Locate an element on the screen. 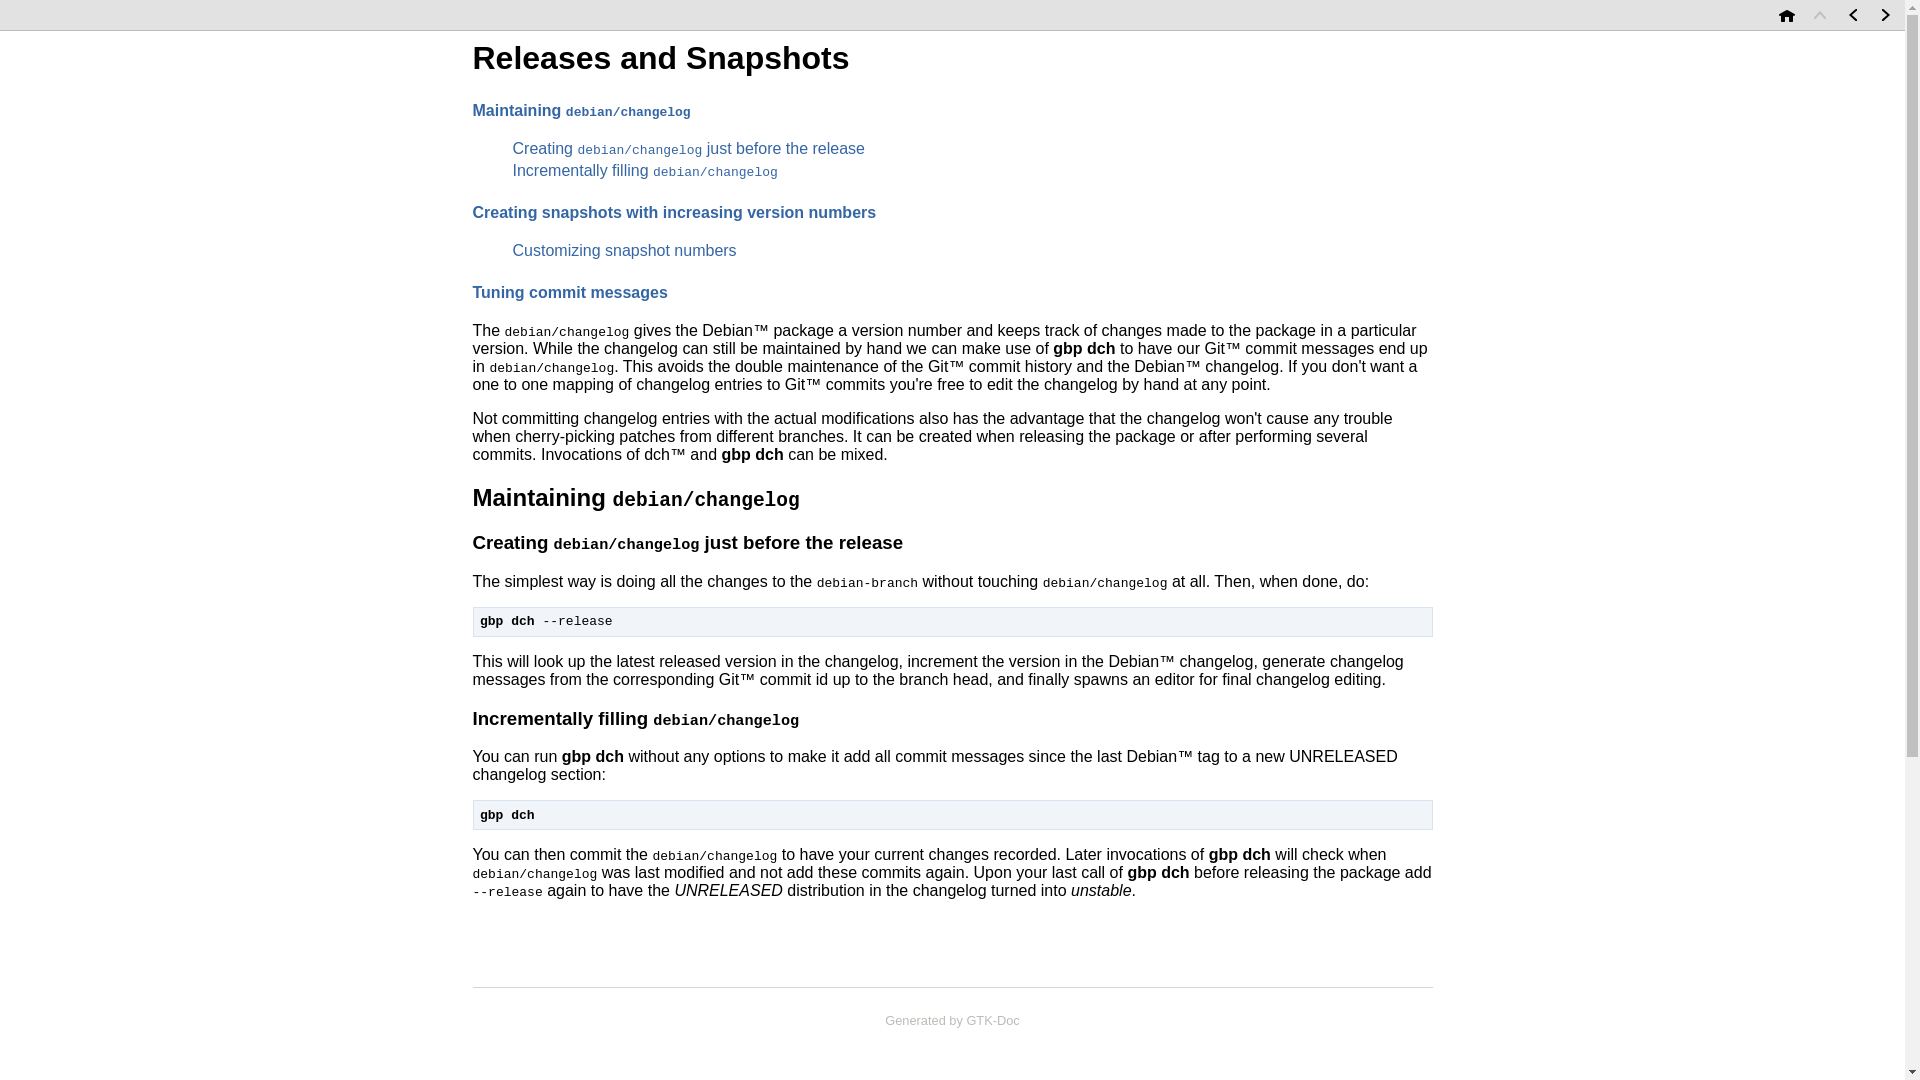  Creating snapshots with increasing version numbers is located at coordinates (674, 212).